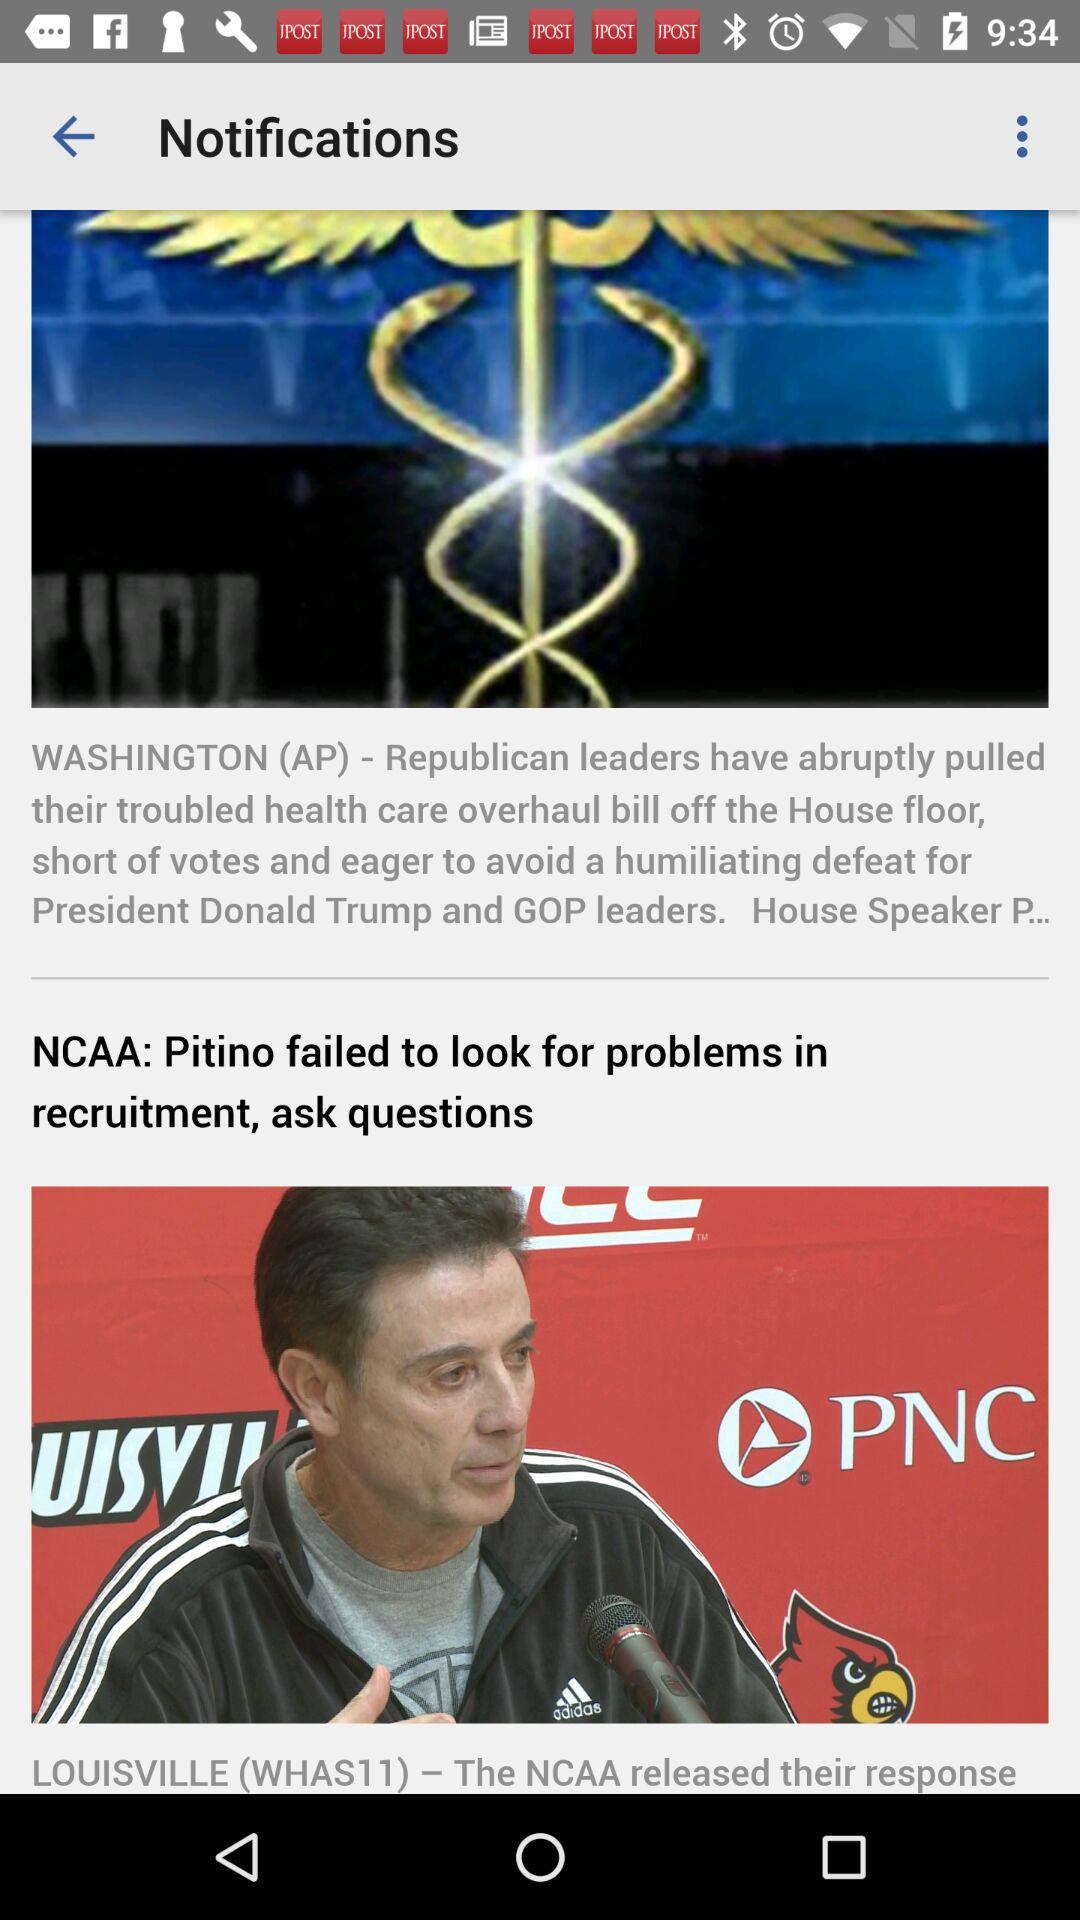 The image size is (1080, 1920). I want to click on tap the icon at the top right corner, so click(1028, 136).